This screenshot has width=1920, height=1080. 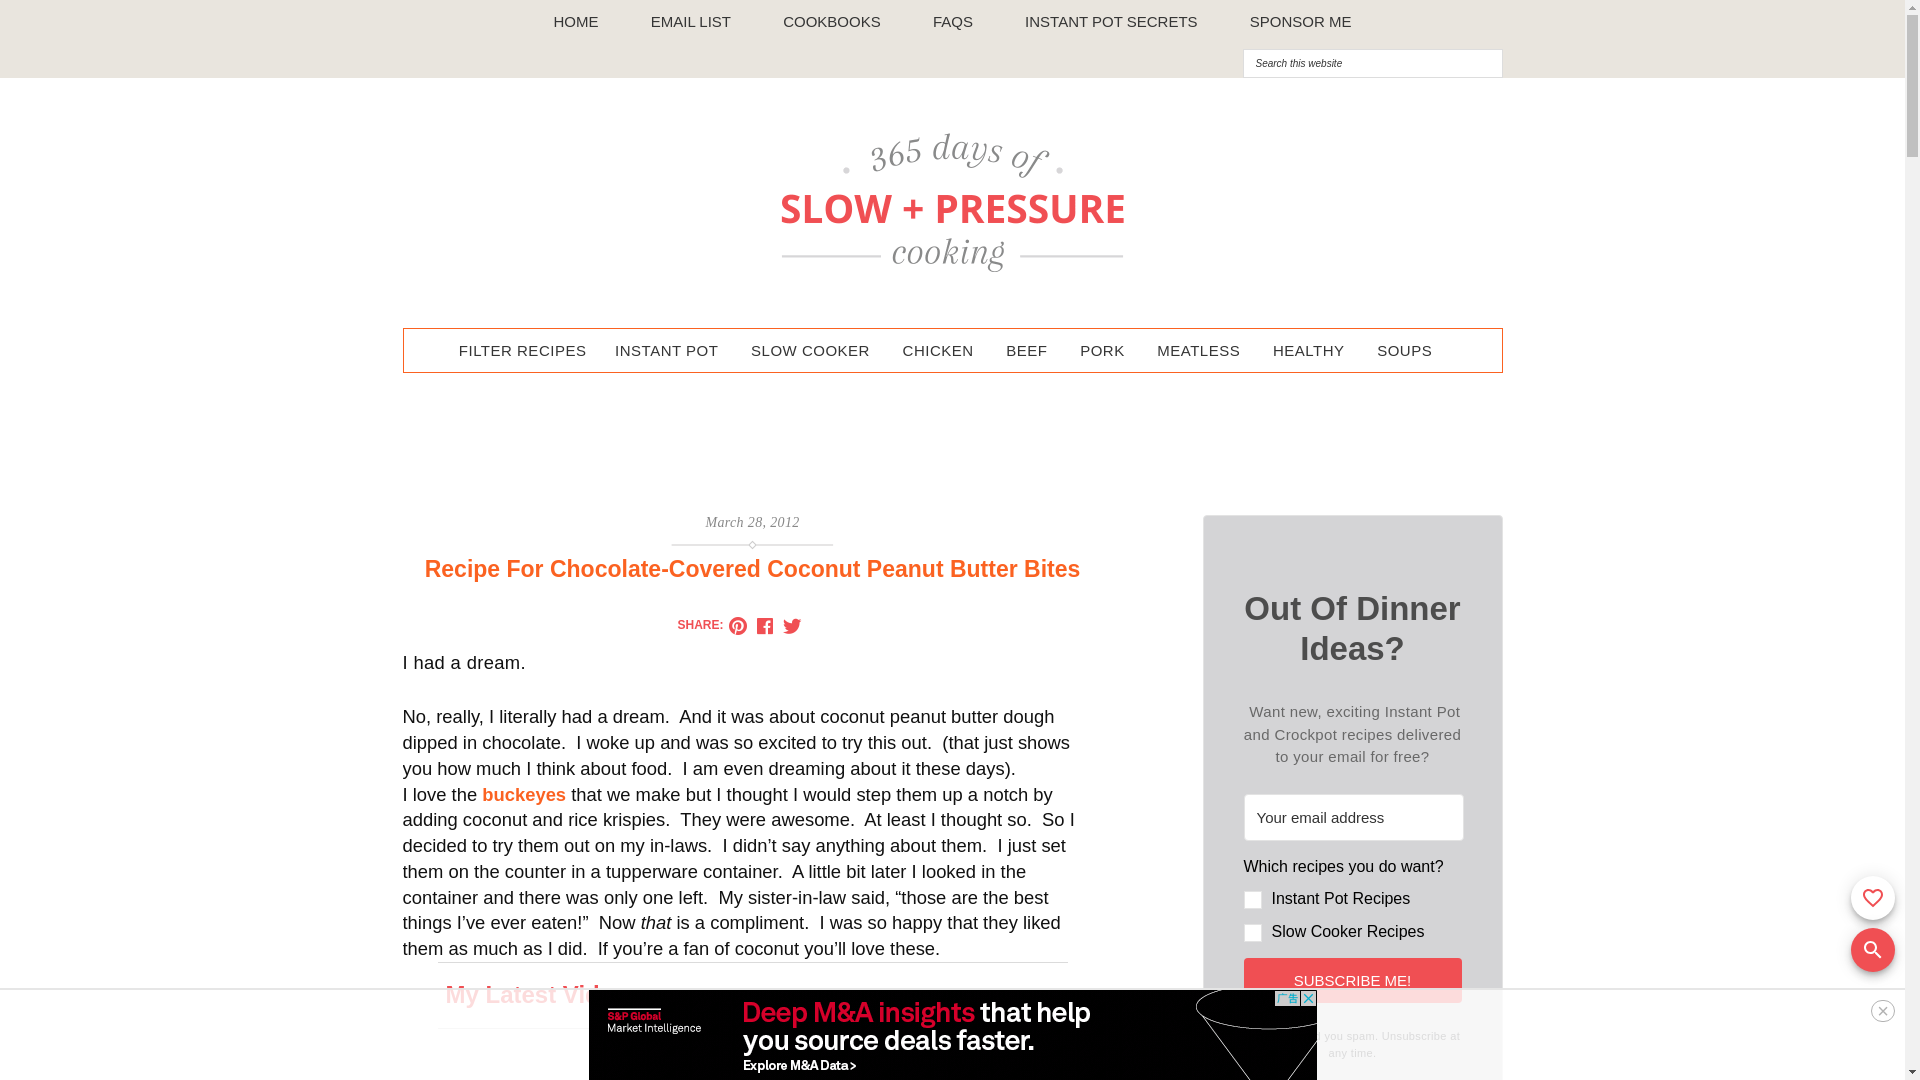 I want to click on INSTANT POT, so click(x=666, y=350).